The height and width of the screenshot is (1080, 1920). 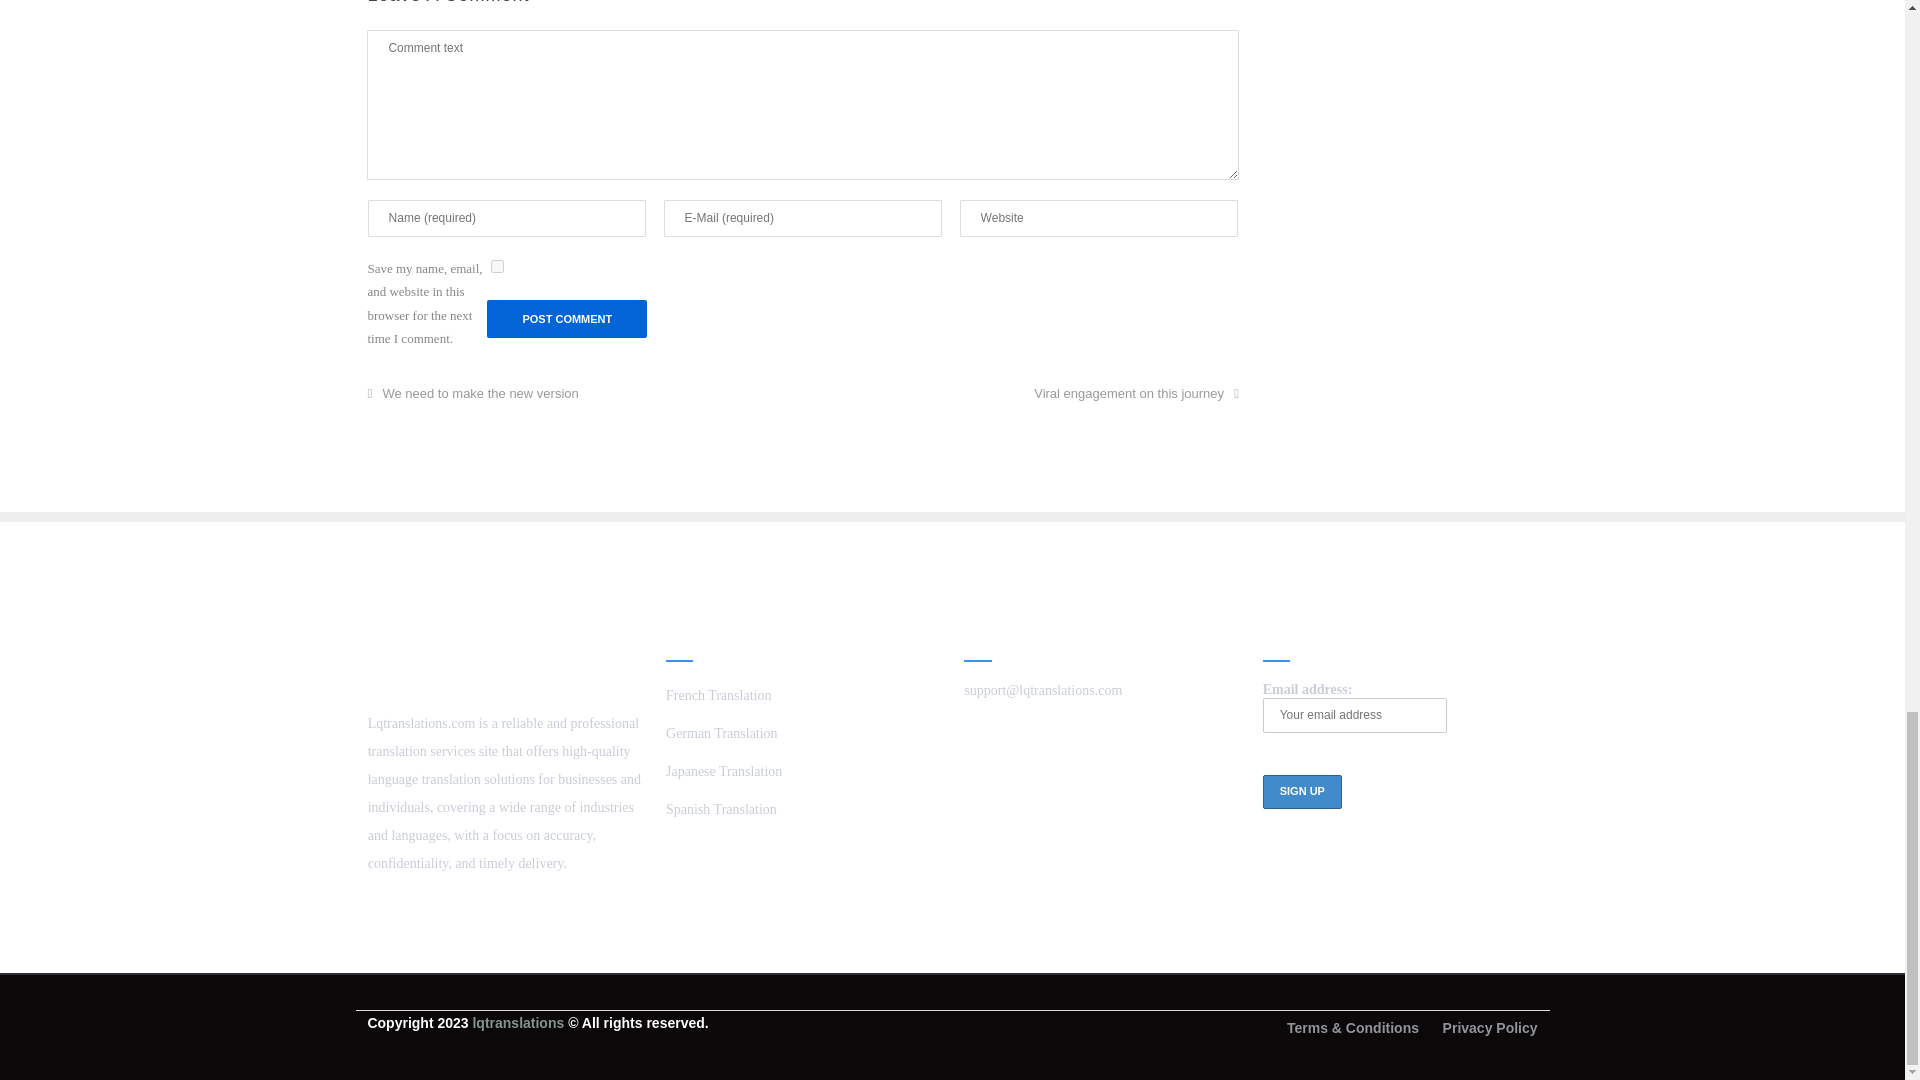 What do you see at coordinates (497, 266) in the screenshot?
I see `yes` at bounding box center [497, 266].